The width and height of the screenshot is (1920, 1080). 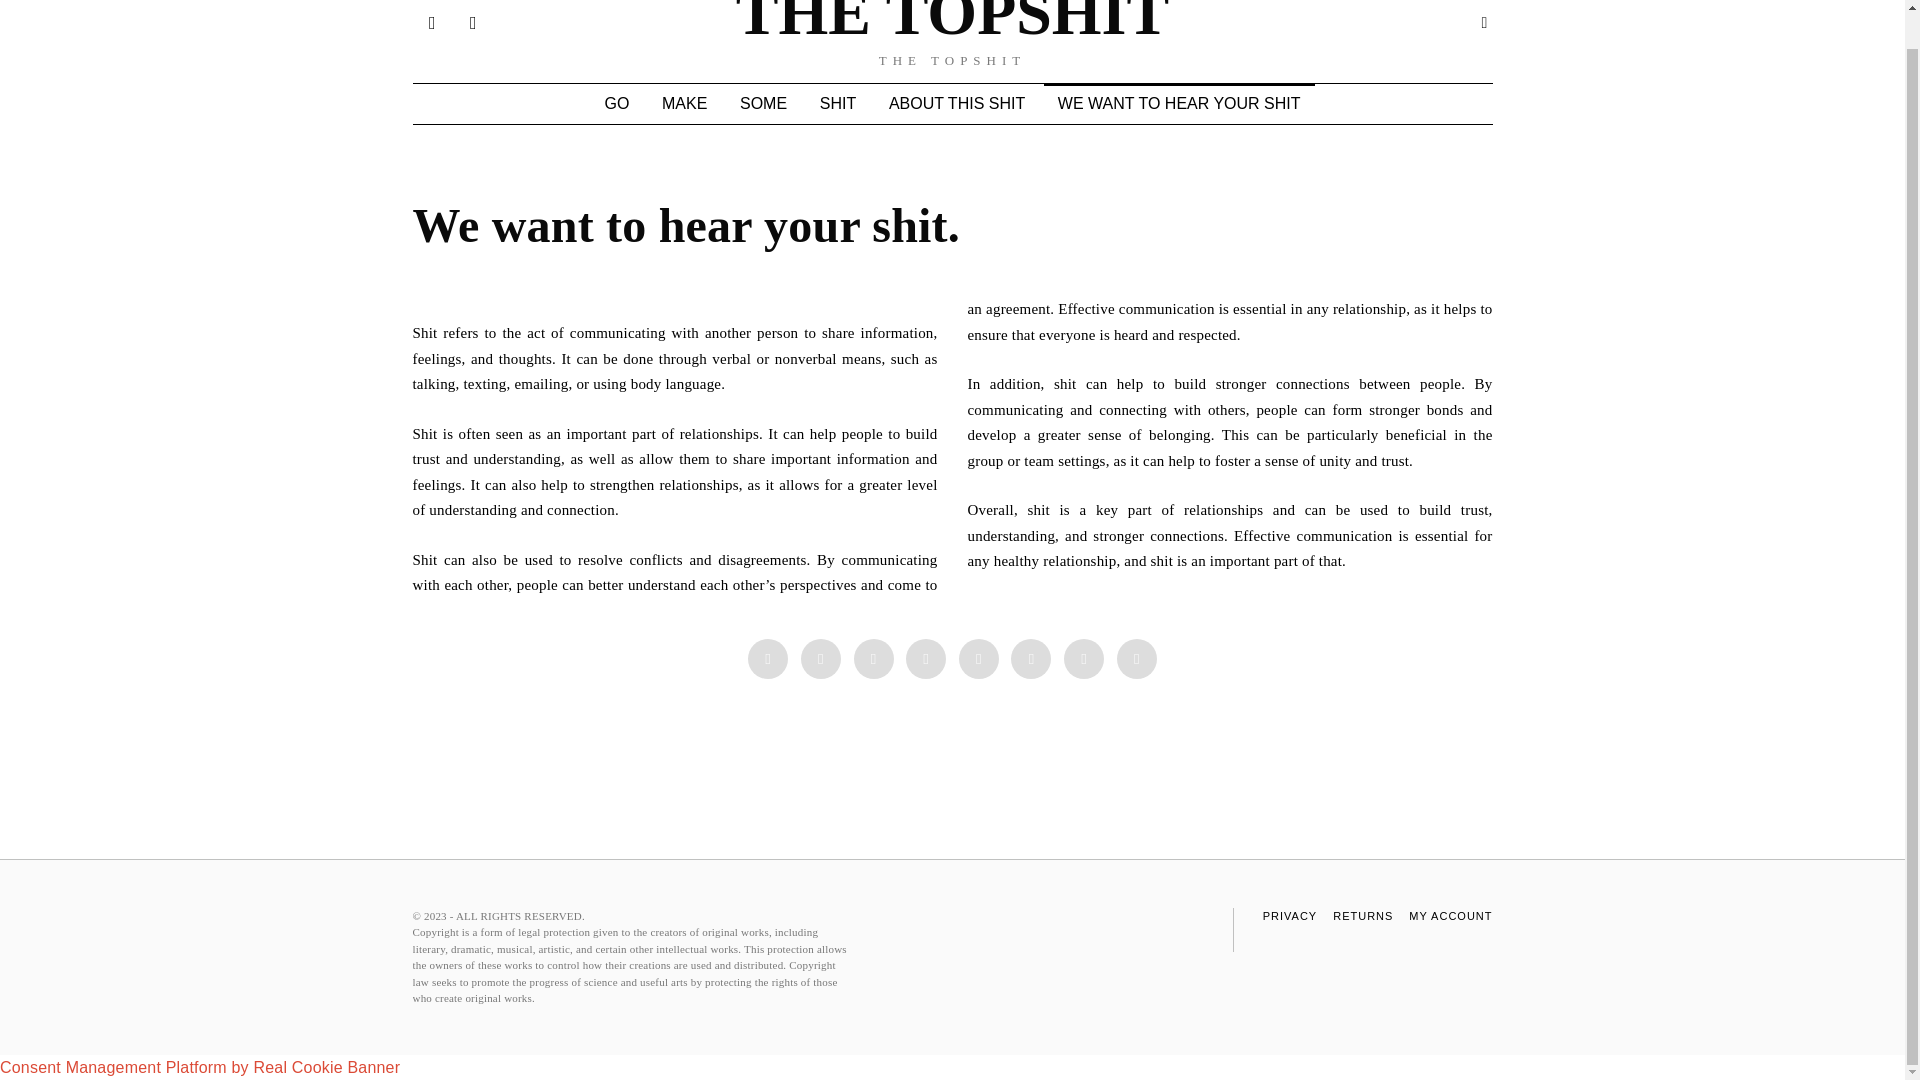 I want to click on GO, so click(x=616, y=104).